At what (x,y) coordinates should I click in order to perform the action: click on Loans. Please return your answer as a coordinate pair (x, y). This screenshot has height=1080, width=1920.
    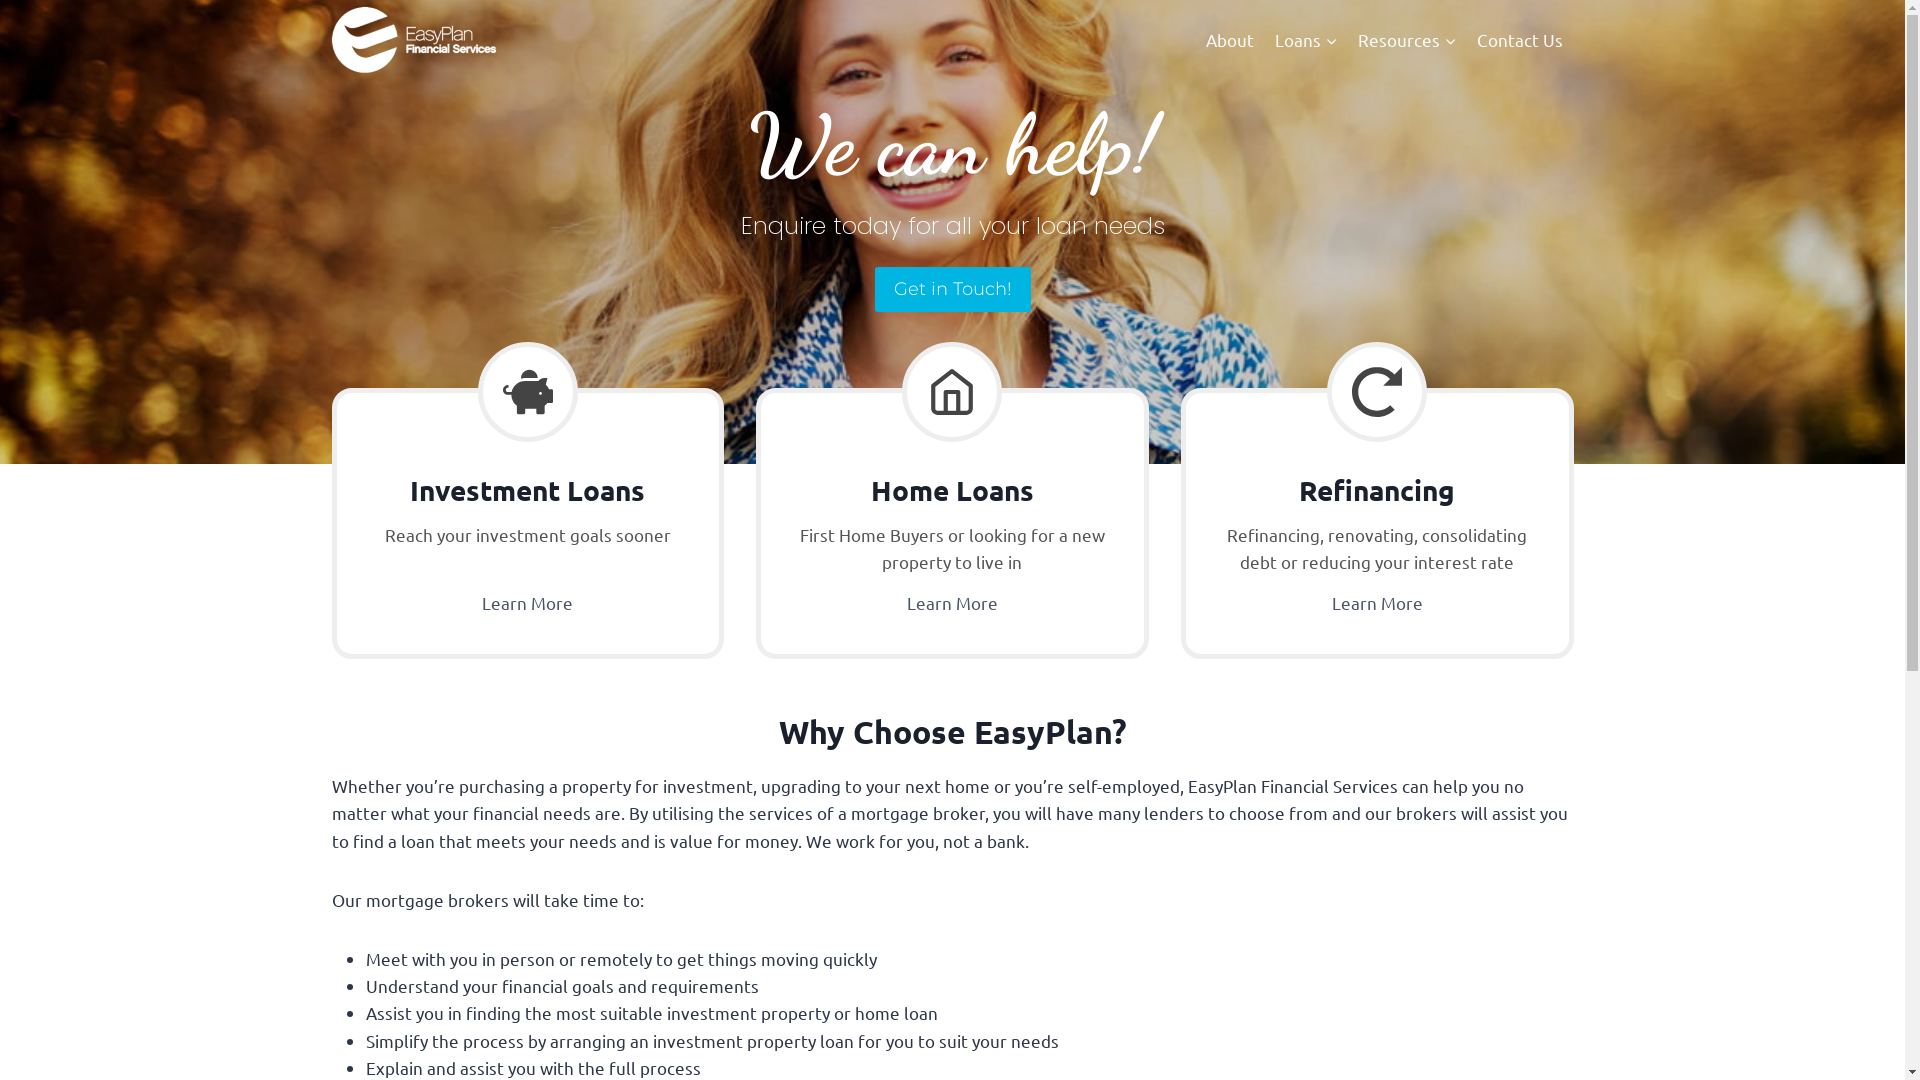
    Looking at the image, I should click on (1306, 40).